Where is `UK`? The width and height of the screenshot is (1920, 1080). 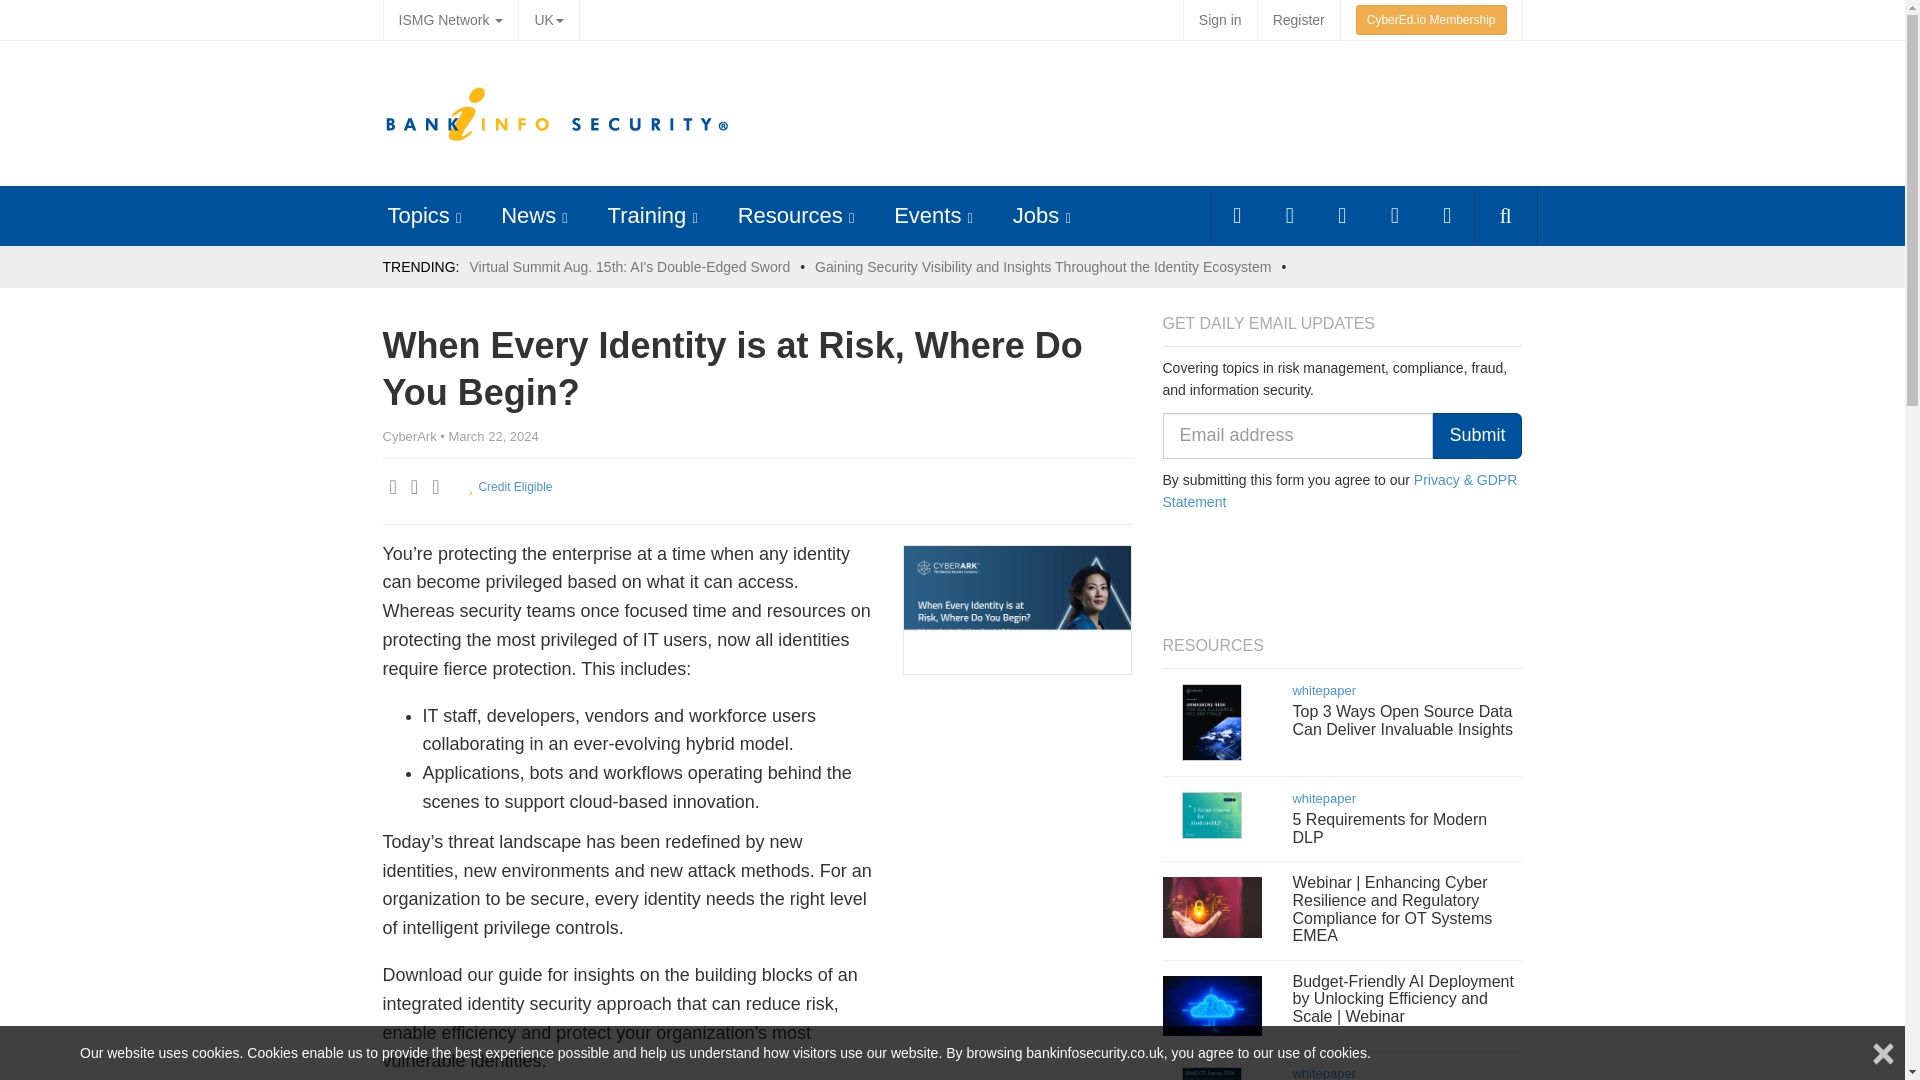 UK is located at coordinates (548, 20).